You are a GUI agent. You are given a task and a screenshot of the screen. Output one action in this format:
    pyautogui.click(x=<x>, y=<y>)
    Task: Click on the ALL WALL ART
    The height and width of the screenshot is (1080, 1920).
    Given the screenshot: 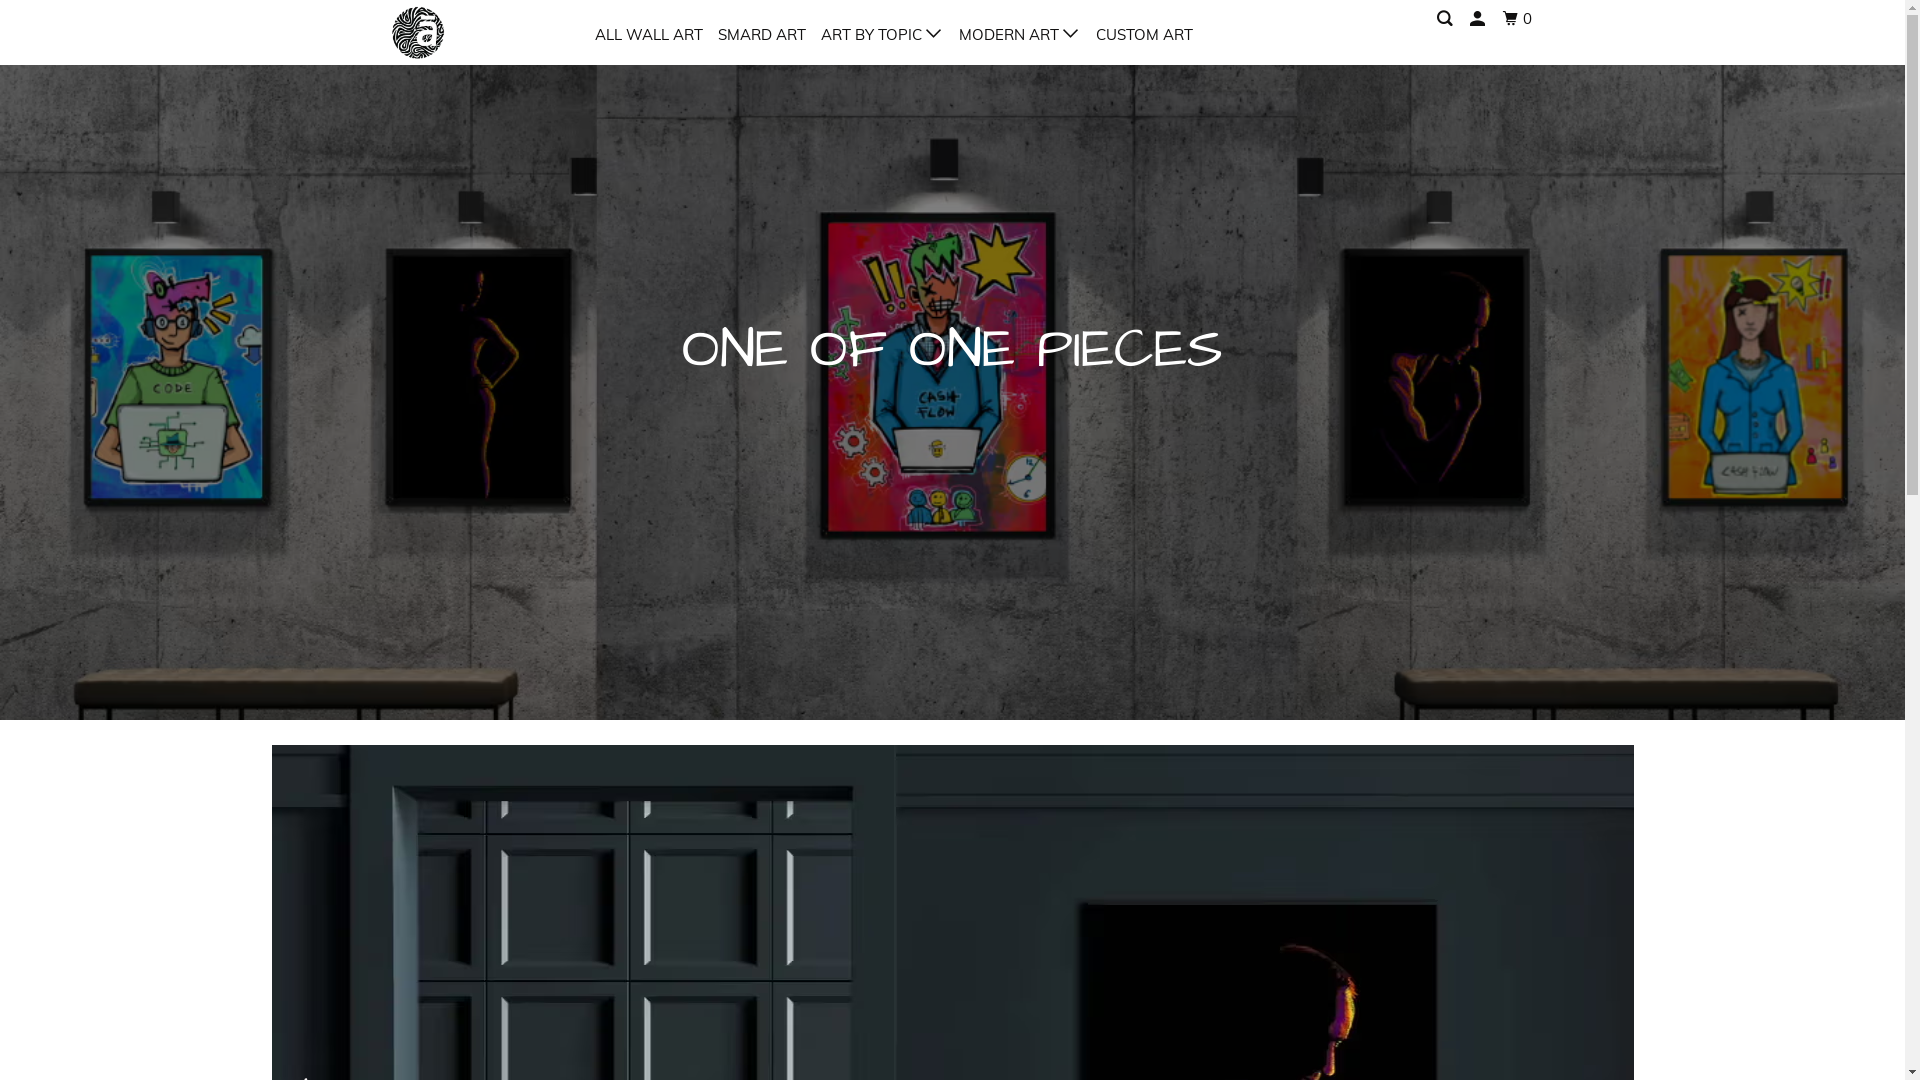 What is the action you would take?
    pyautogui.click(x=648, y=34)
    